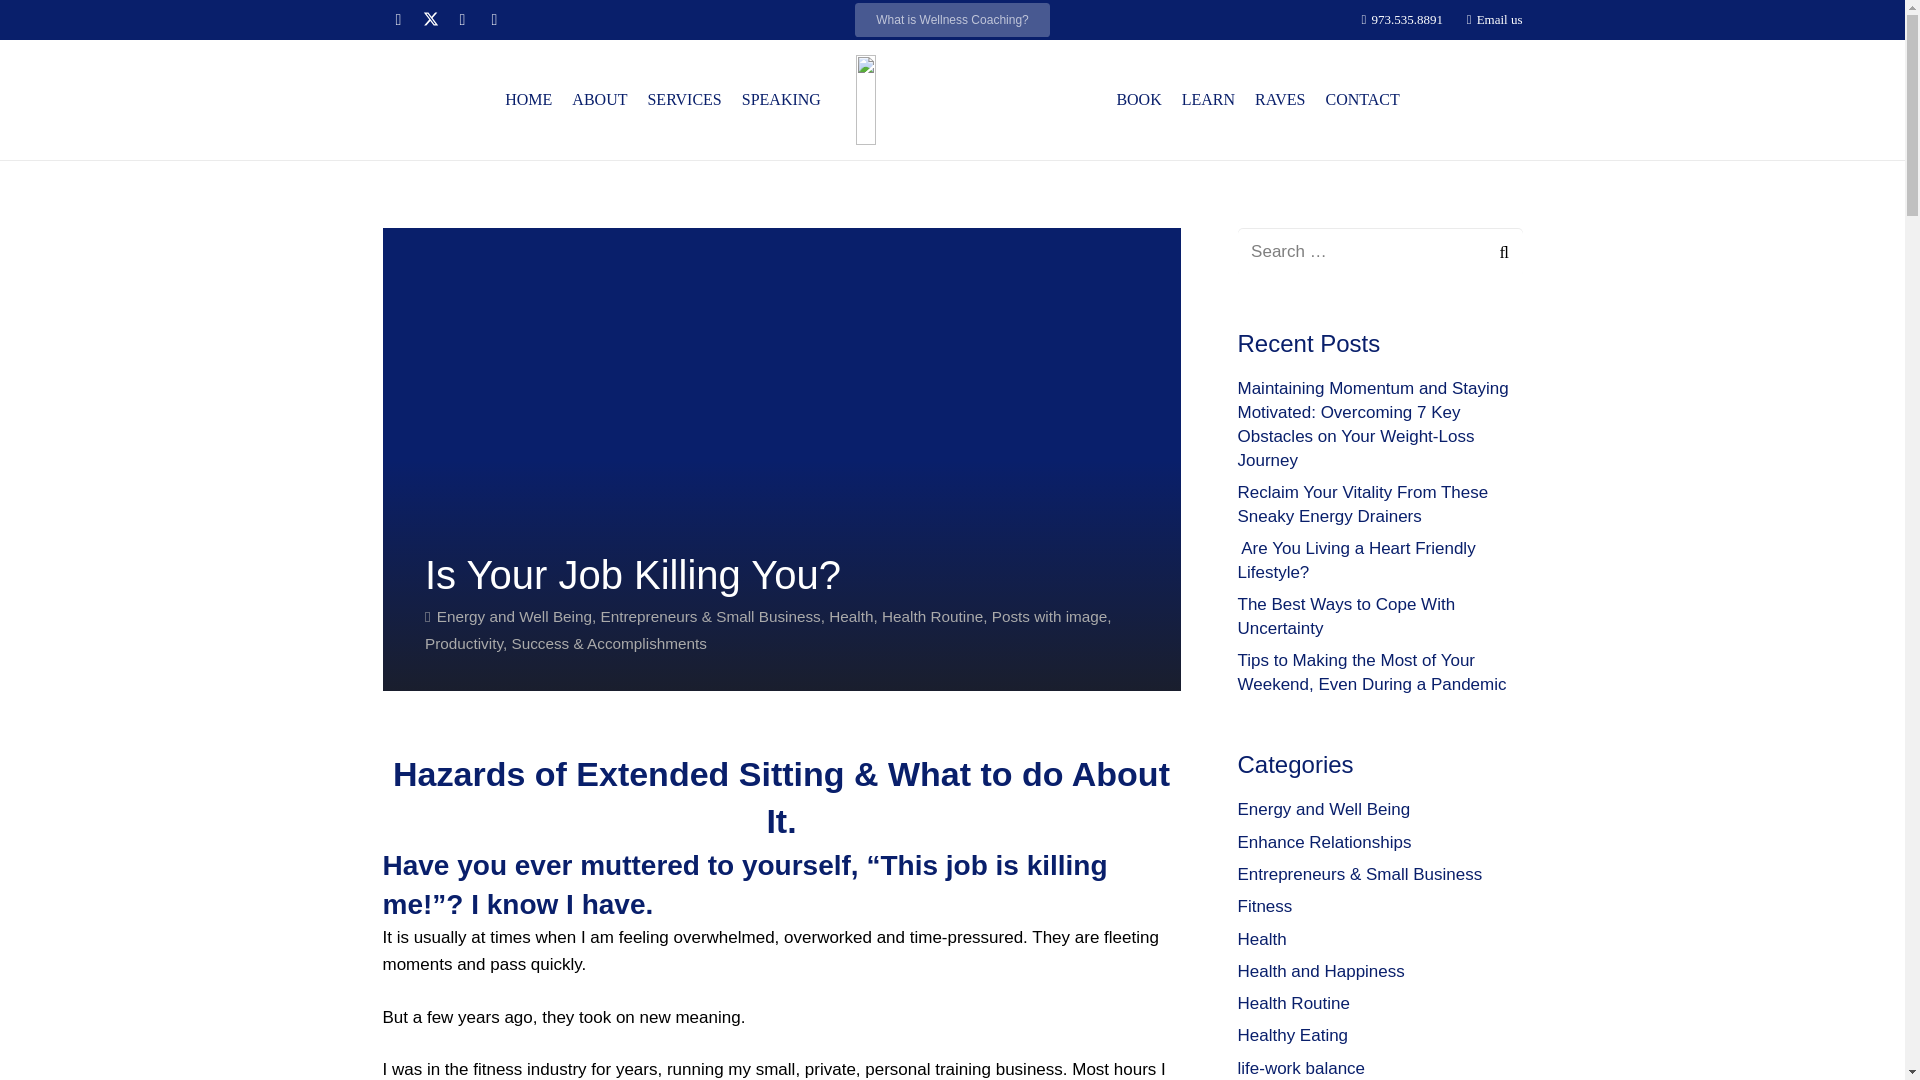 This screenshot has height=1080, width=1920. Describe the element at coordinates (494, 20) in the screenshot. I see `LinkedIn` at that location.